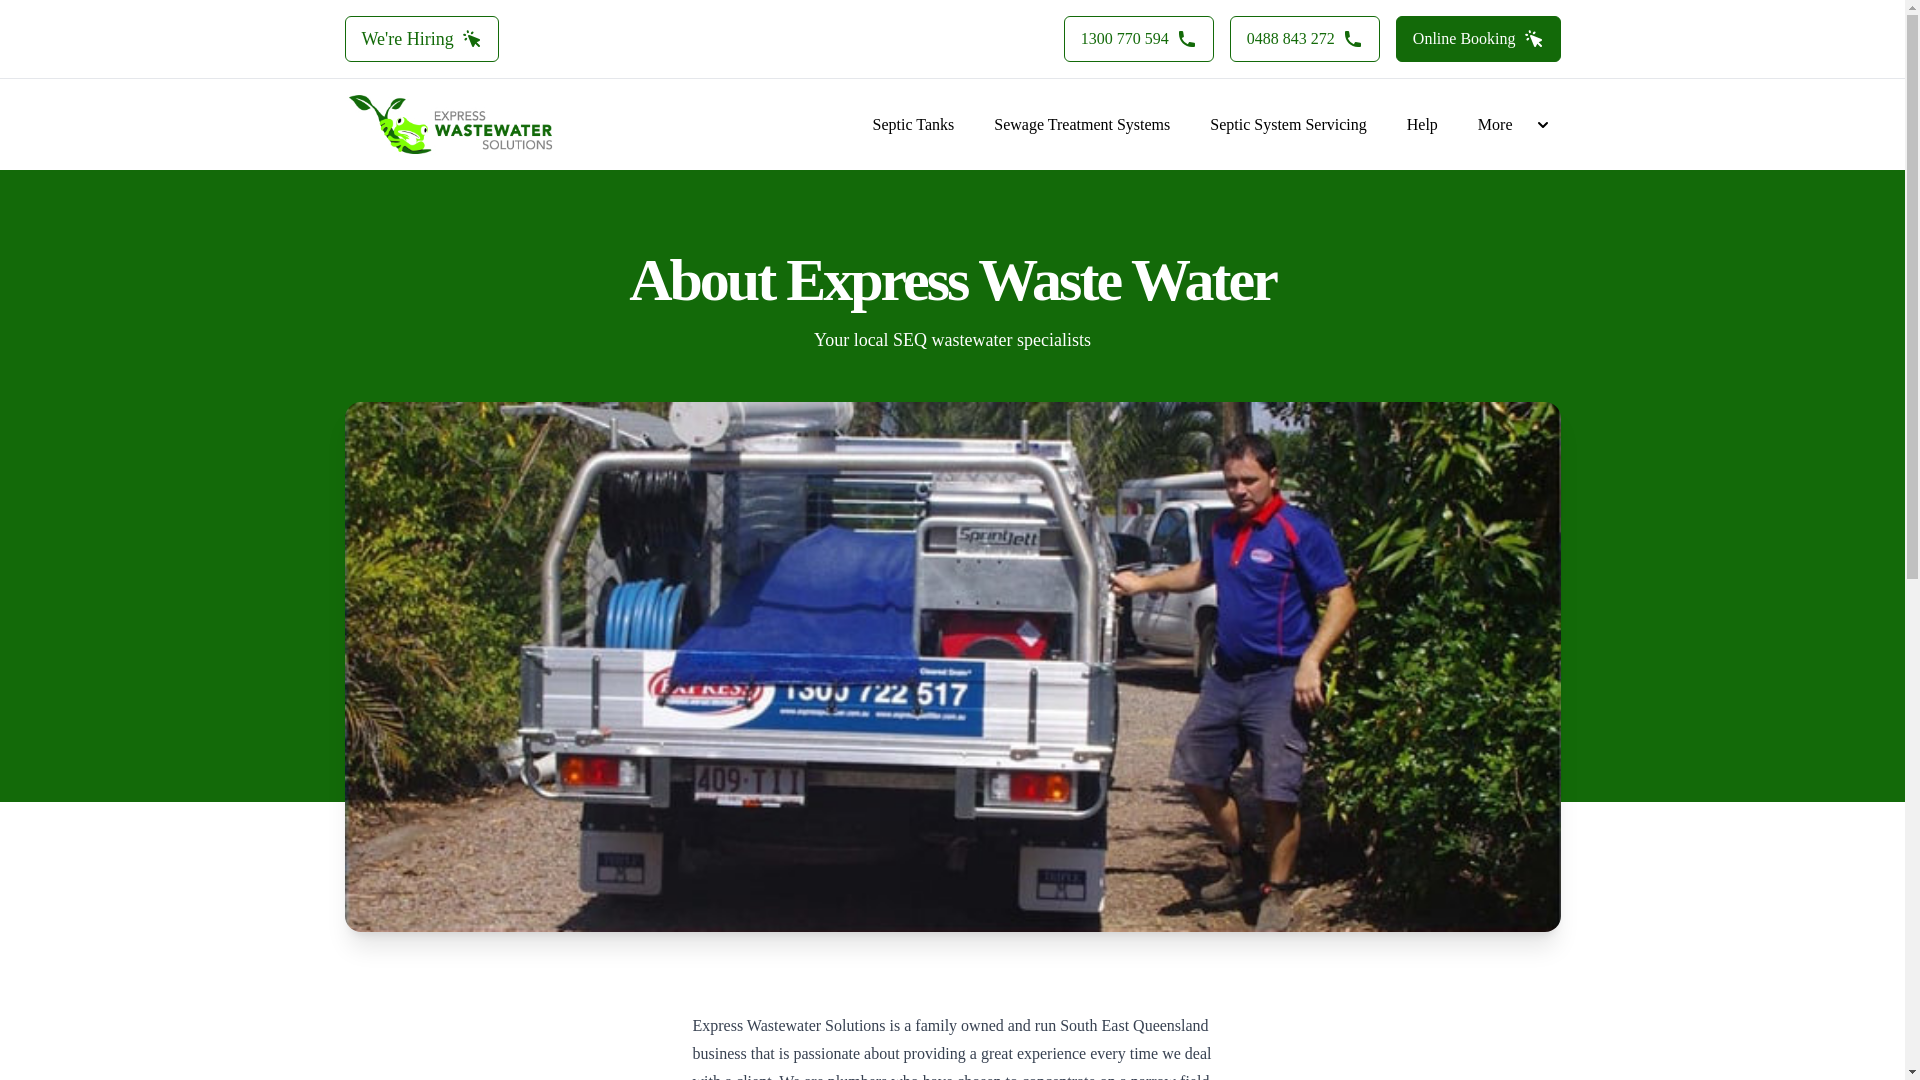 Image resolution: width=1920 pixels, height=1080 pixels. Describe the element at coordinates (1138, 38) in the screenshot. I see `Call Express Wastewater` at that location.